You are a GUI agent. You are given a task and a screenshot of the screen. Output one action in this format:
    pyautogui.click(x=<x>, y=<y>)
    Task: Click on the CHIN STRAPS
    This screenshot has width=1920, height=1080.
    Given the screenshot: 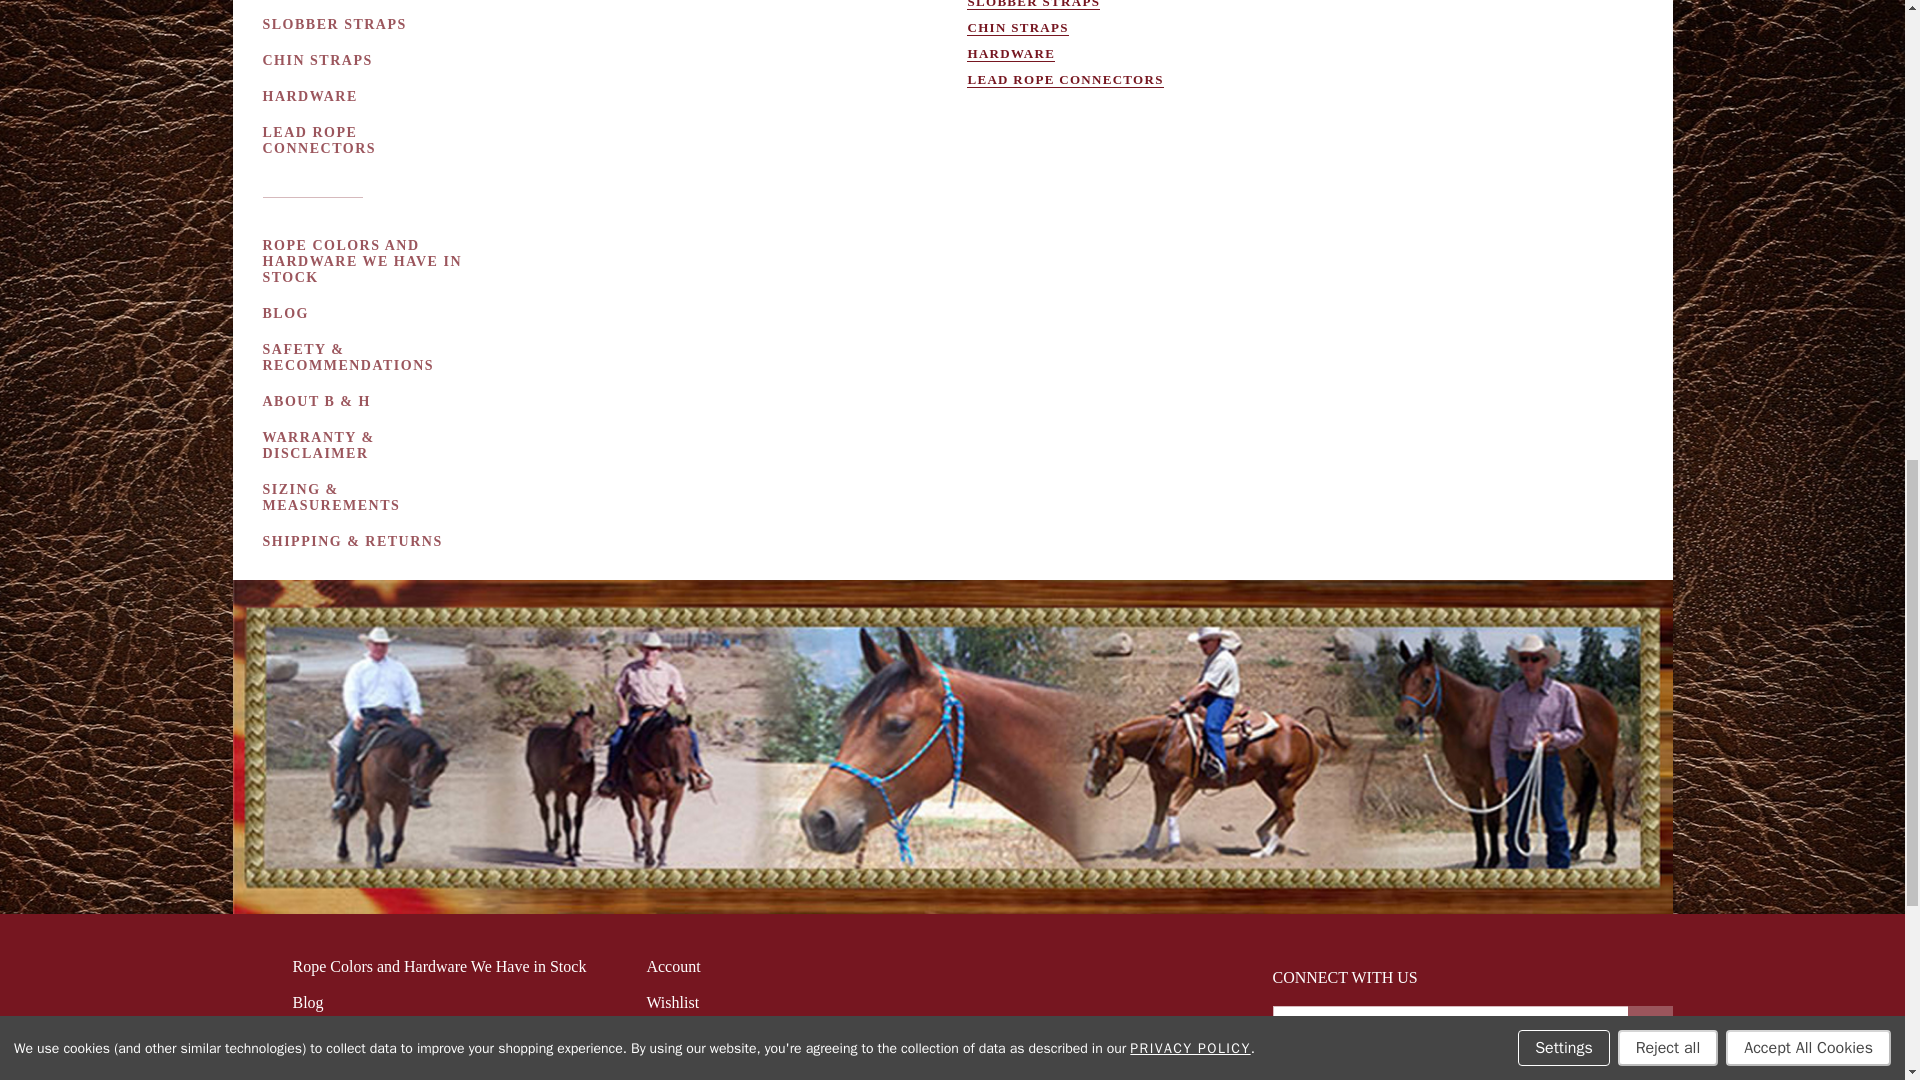 What is the action you would take?
    pyautogui.click(x=318, y=60)
    